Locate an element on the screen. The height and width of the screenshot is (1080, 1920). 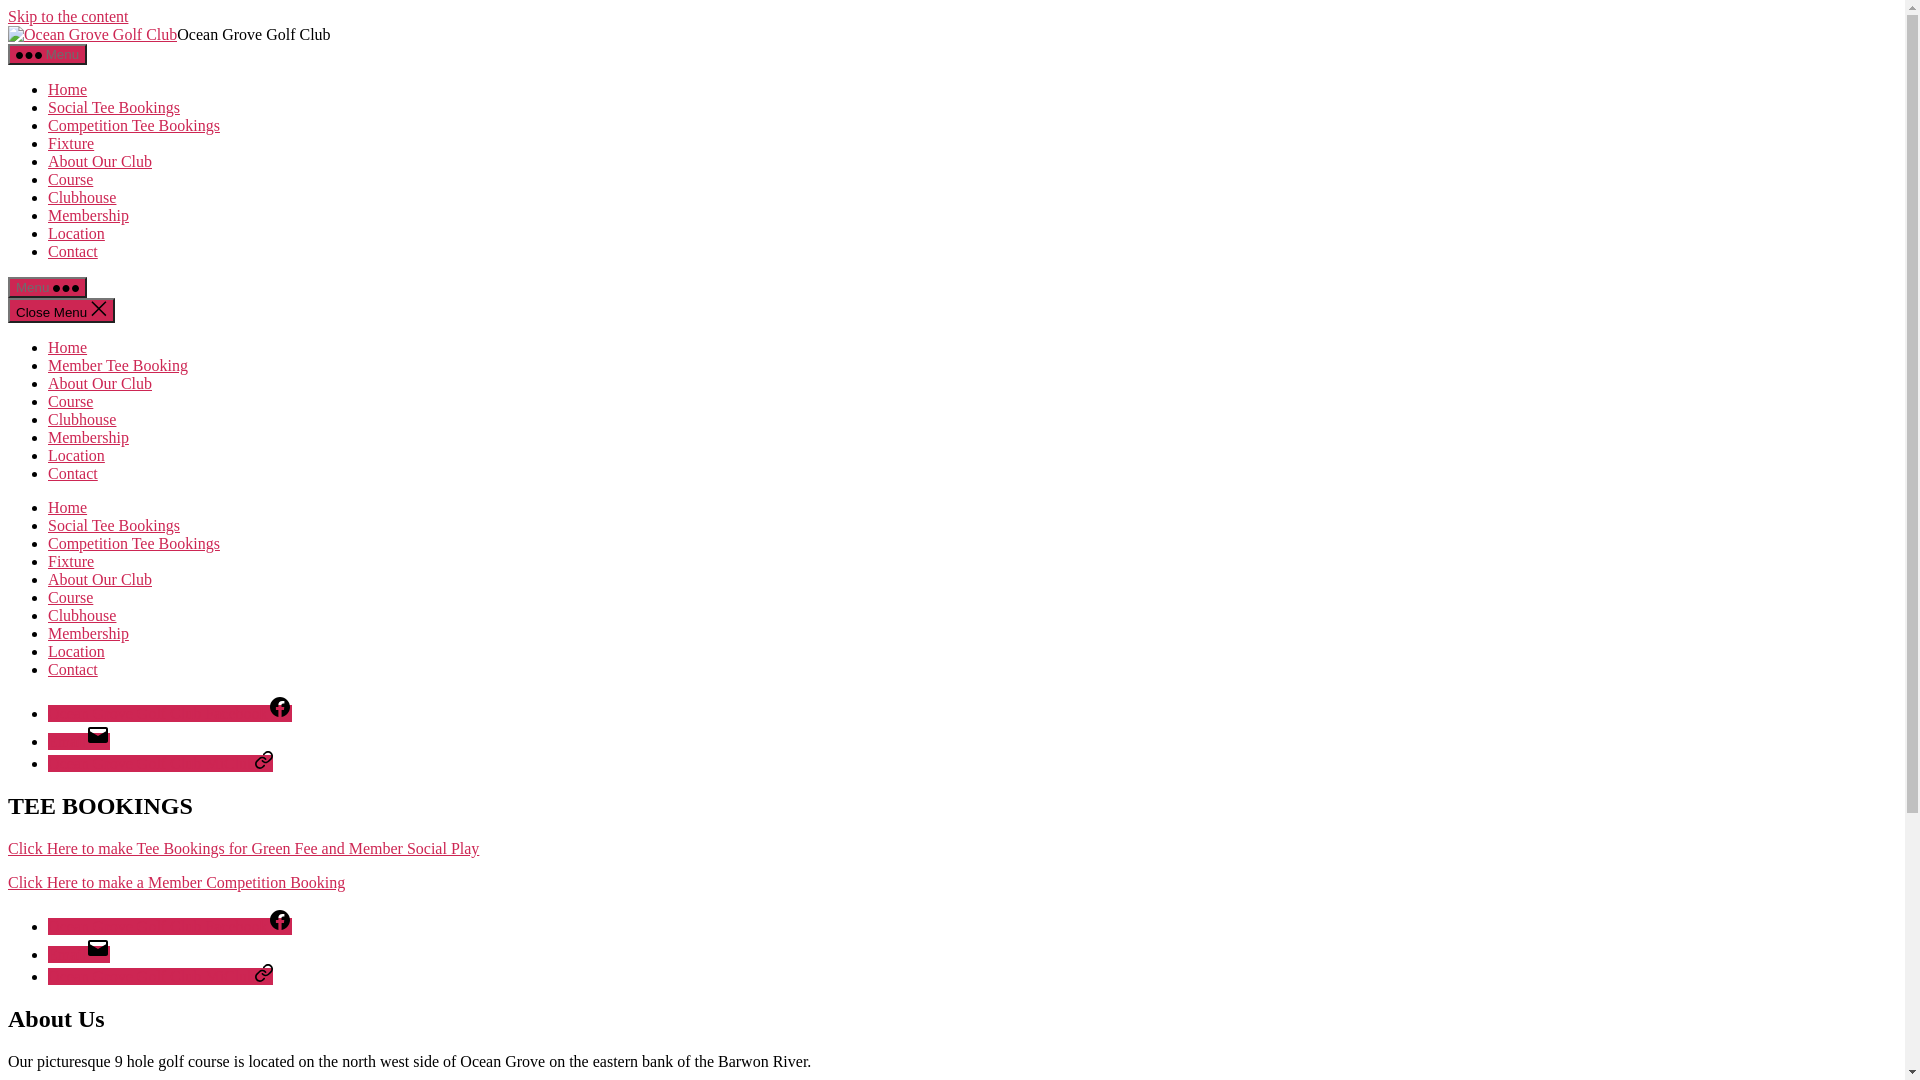
Location is located at coordinates (76, 652).